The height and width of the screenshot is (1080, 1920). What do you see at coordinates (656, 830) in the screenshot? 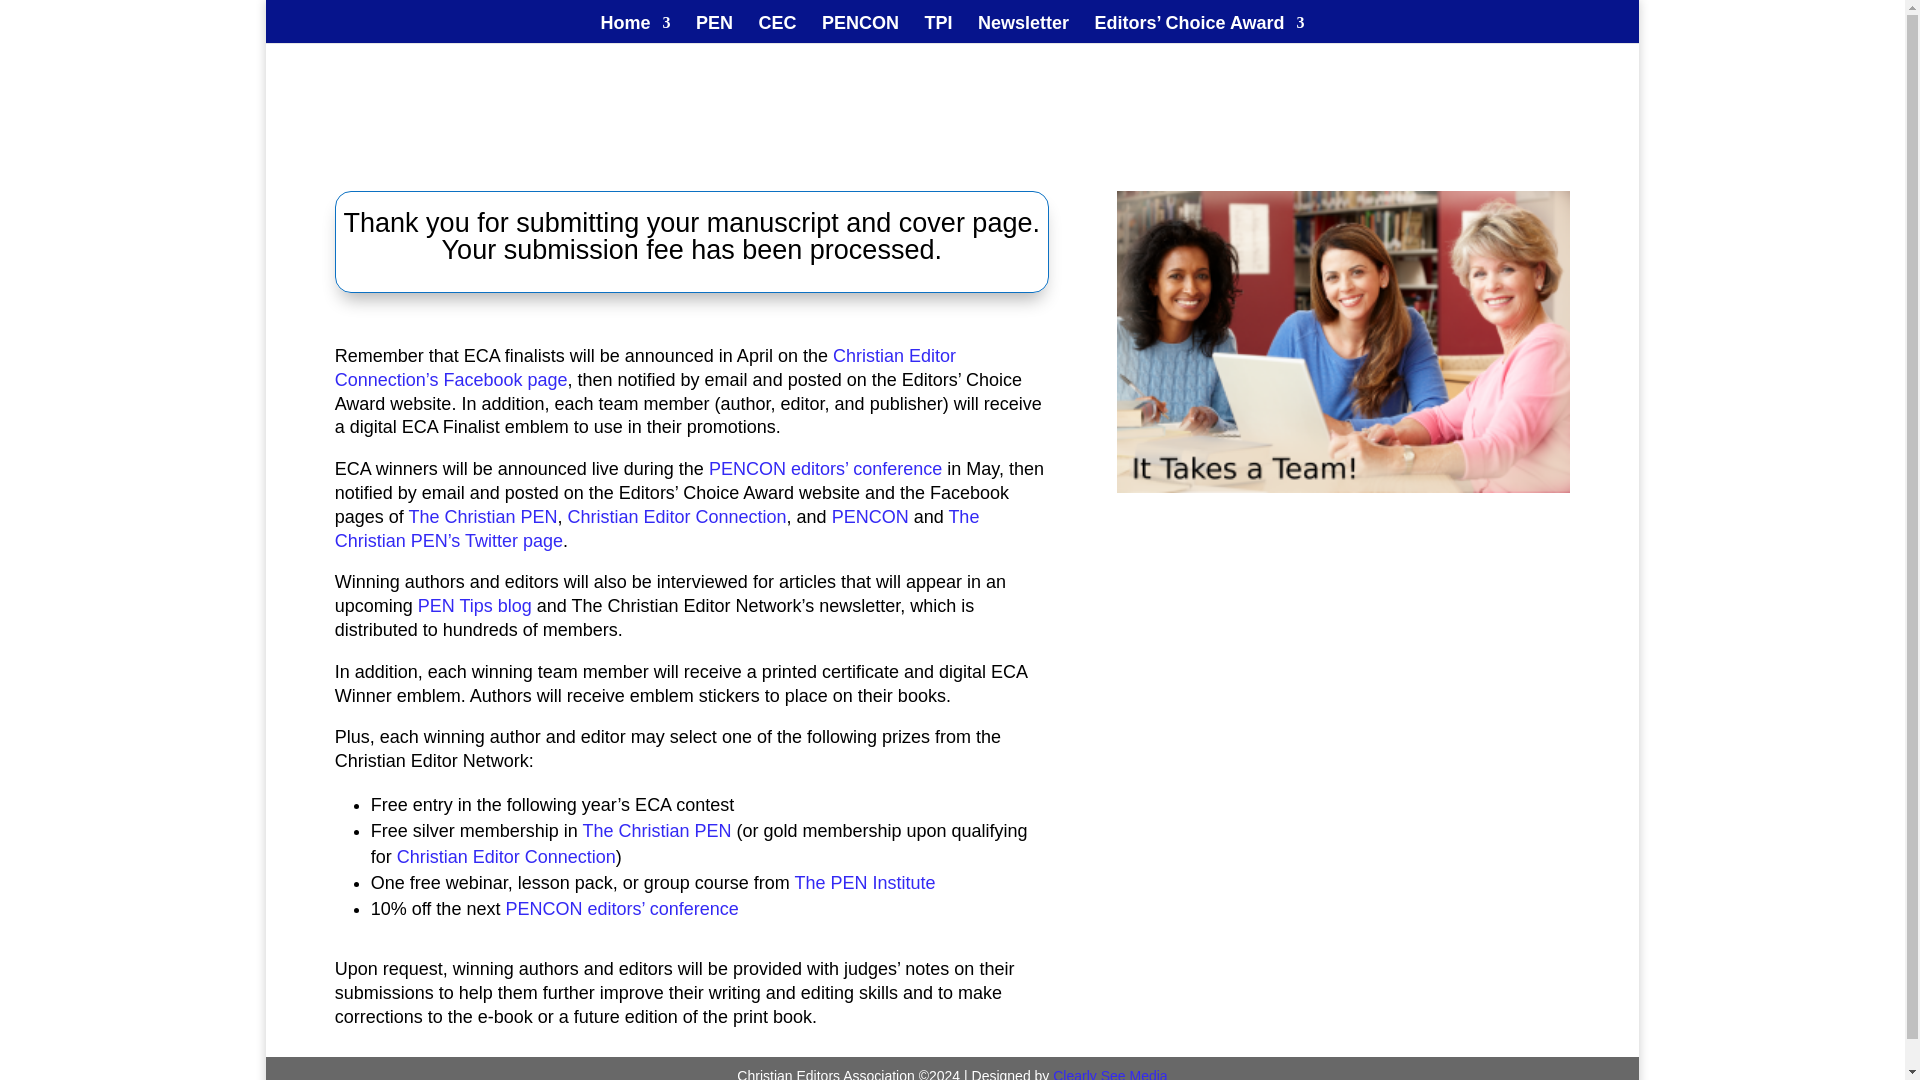
I see `The Christian PEN` at bounding box center [656, 830].